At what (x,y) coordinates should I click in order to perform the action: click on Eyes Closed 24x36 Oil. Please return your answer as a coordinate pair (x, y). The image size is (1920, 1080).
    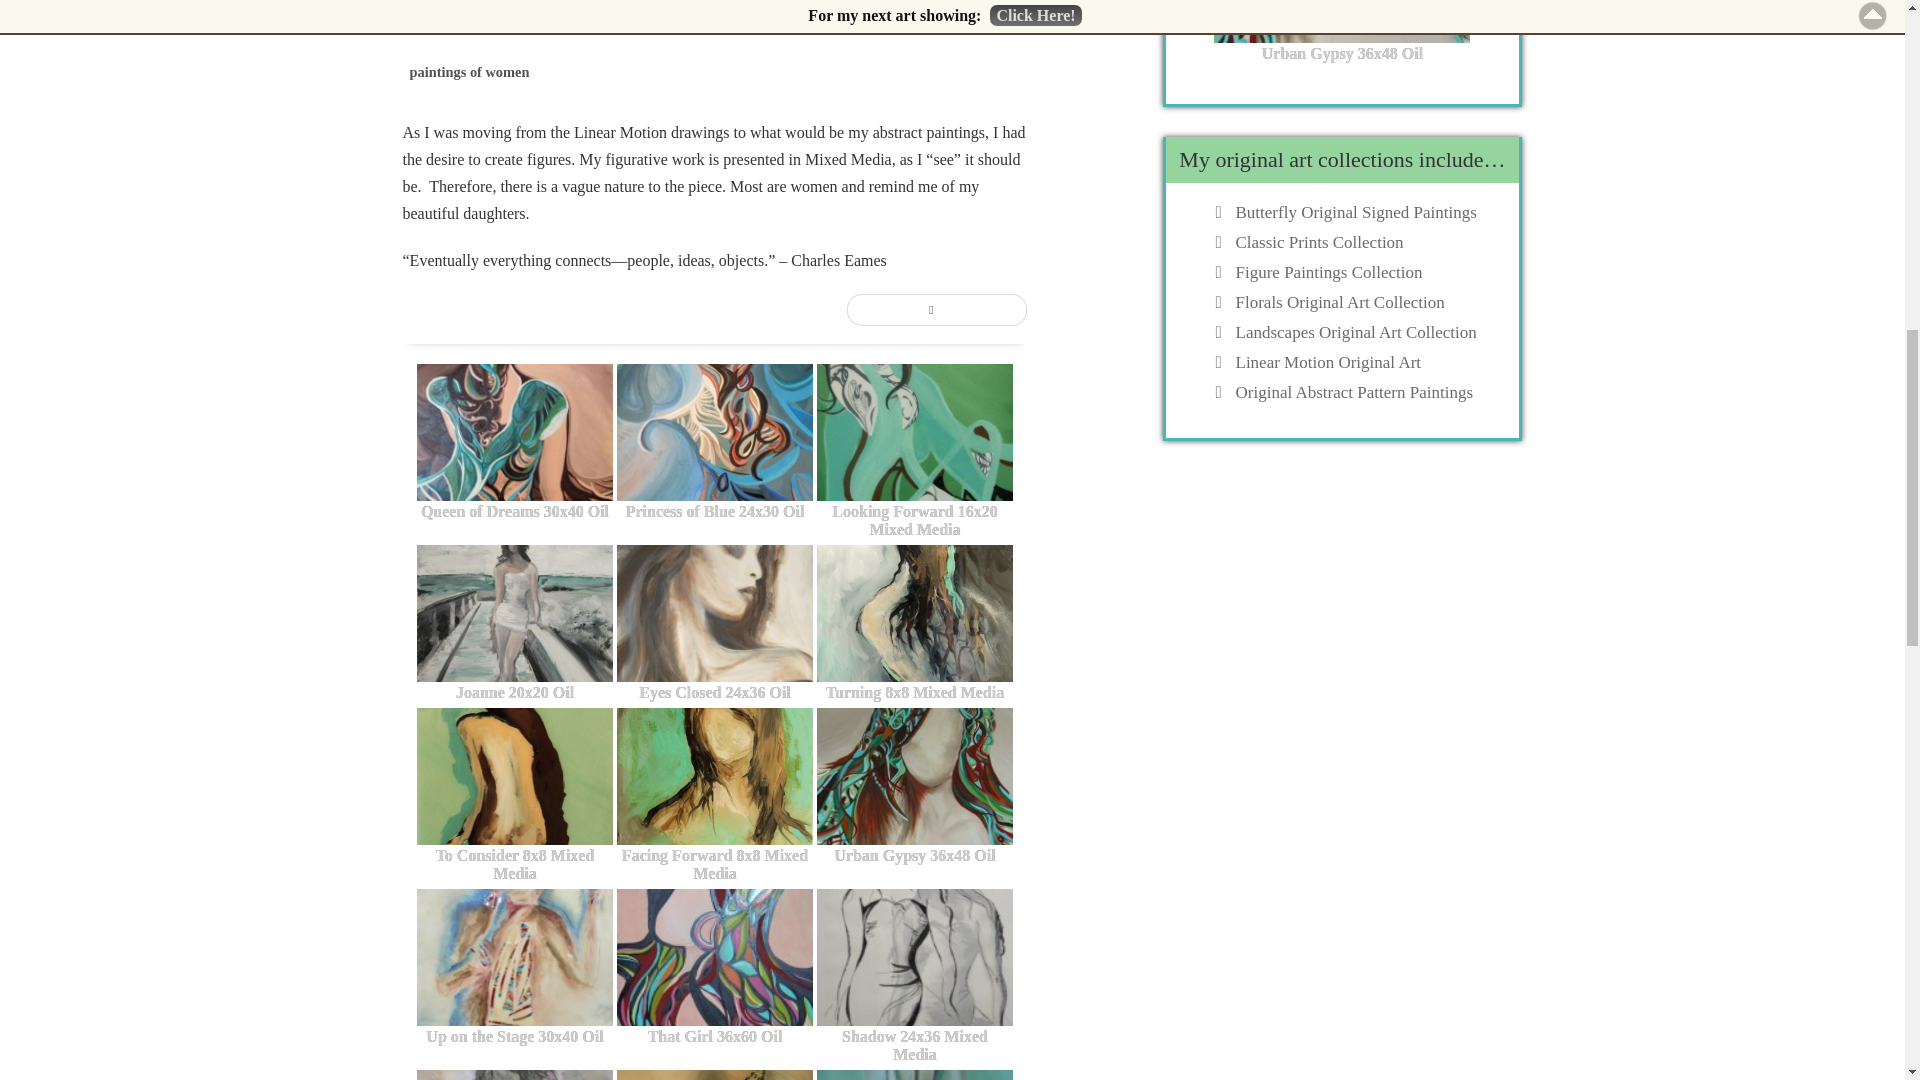
    Looking at the image, I should click on (714, 624).